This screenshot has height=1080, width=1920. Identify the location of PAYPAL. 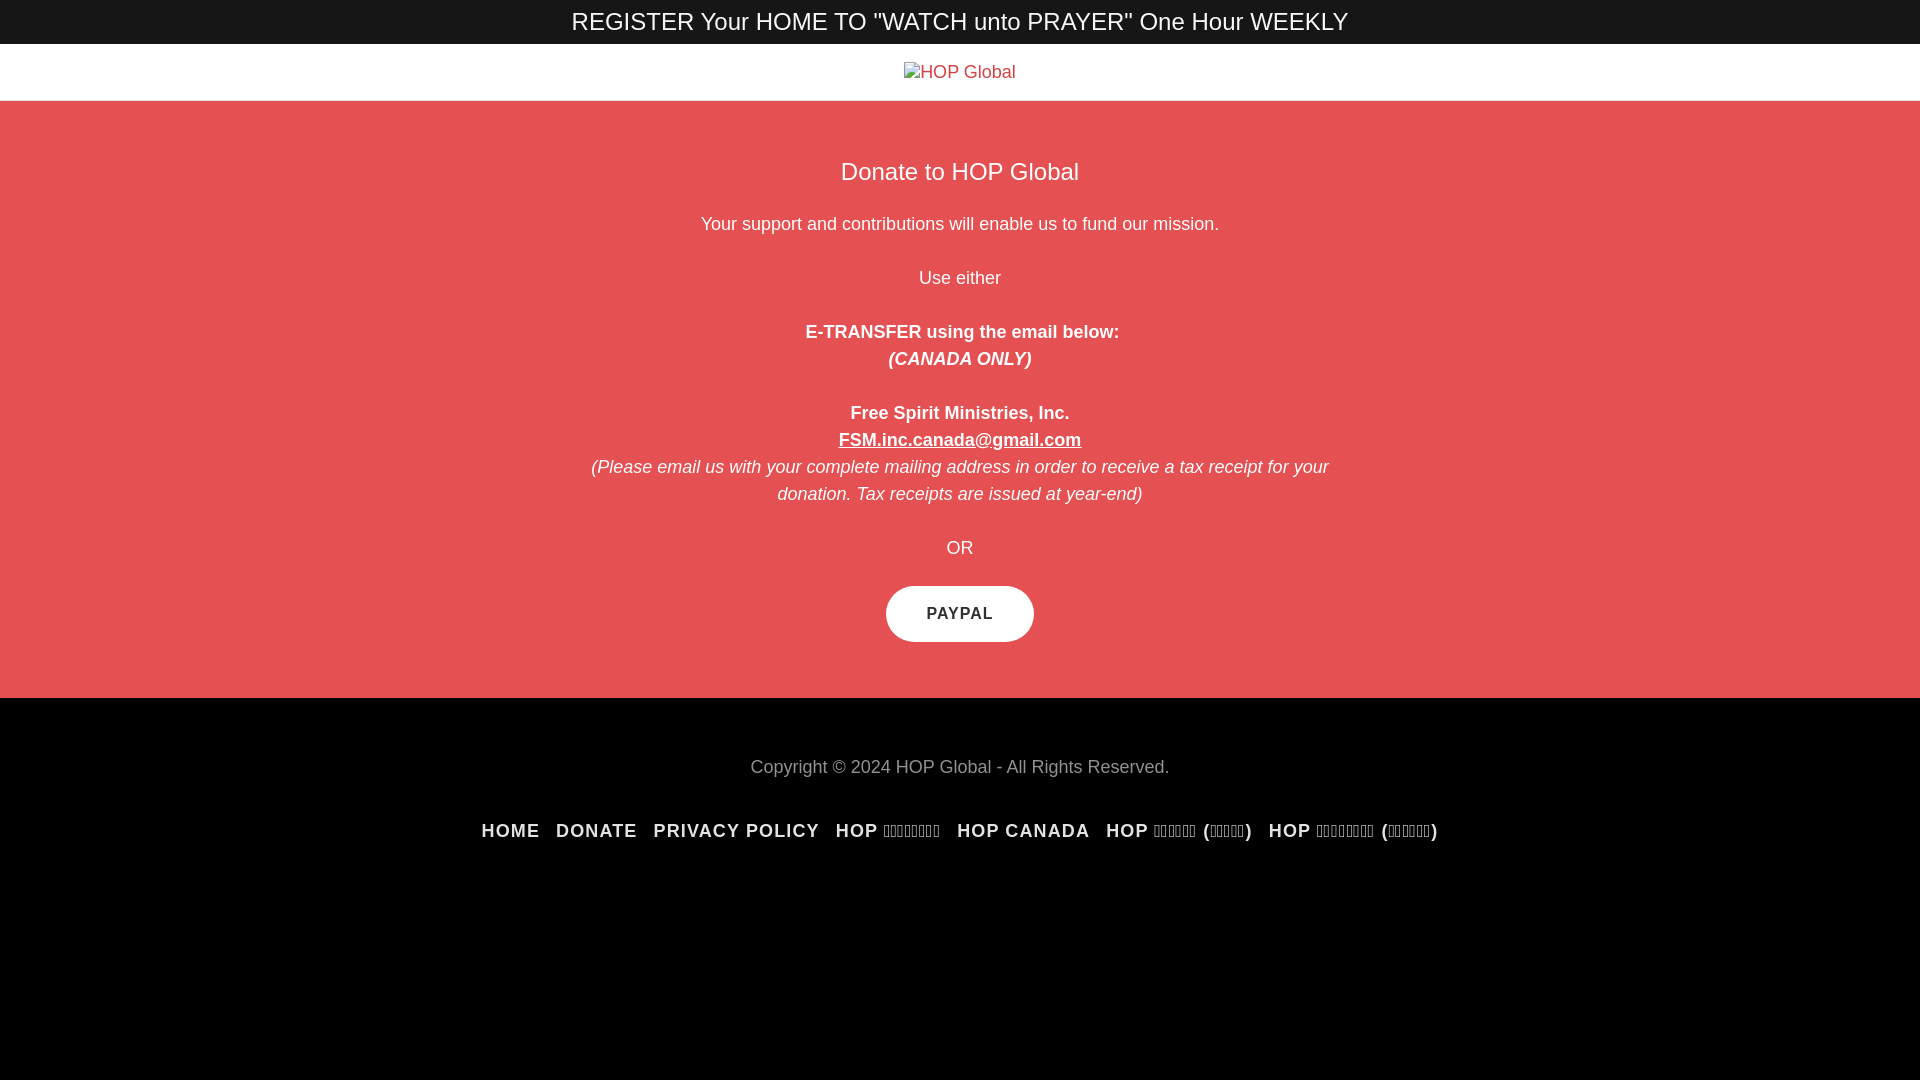
(958, 614).